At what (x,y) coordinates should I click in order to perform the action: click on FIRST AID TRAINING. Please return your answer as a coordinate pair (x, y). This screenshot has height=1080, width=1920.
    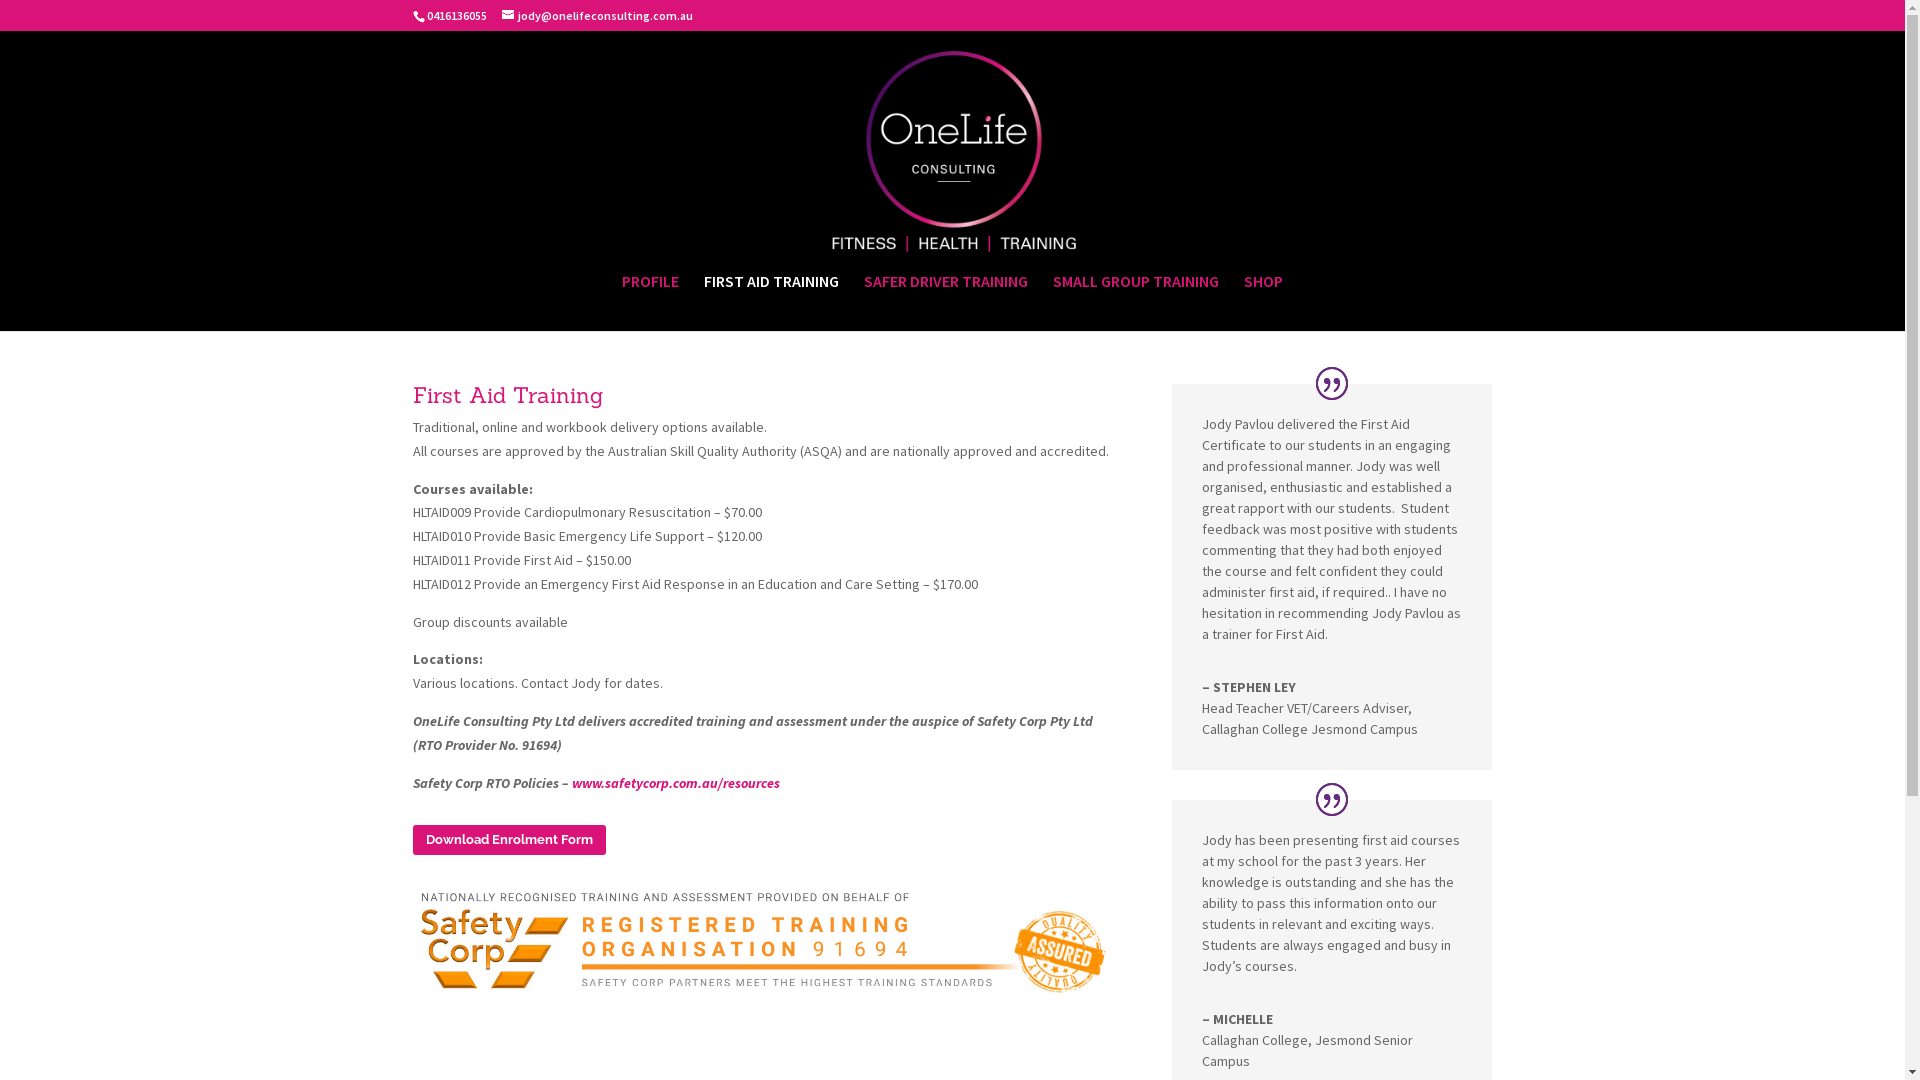
    Looking at the image, I should click on (772, 302).